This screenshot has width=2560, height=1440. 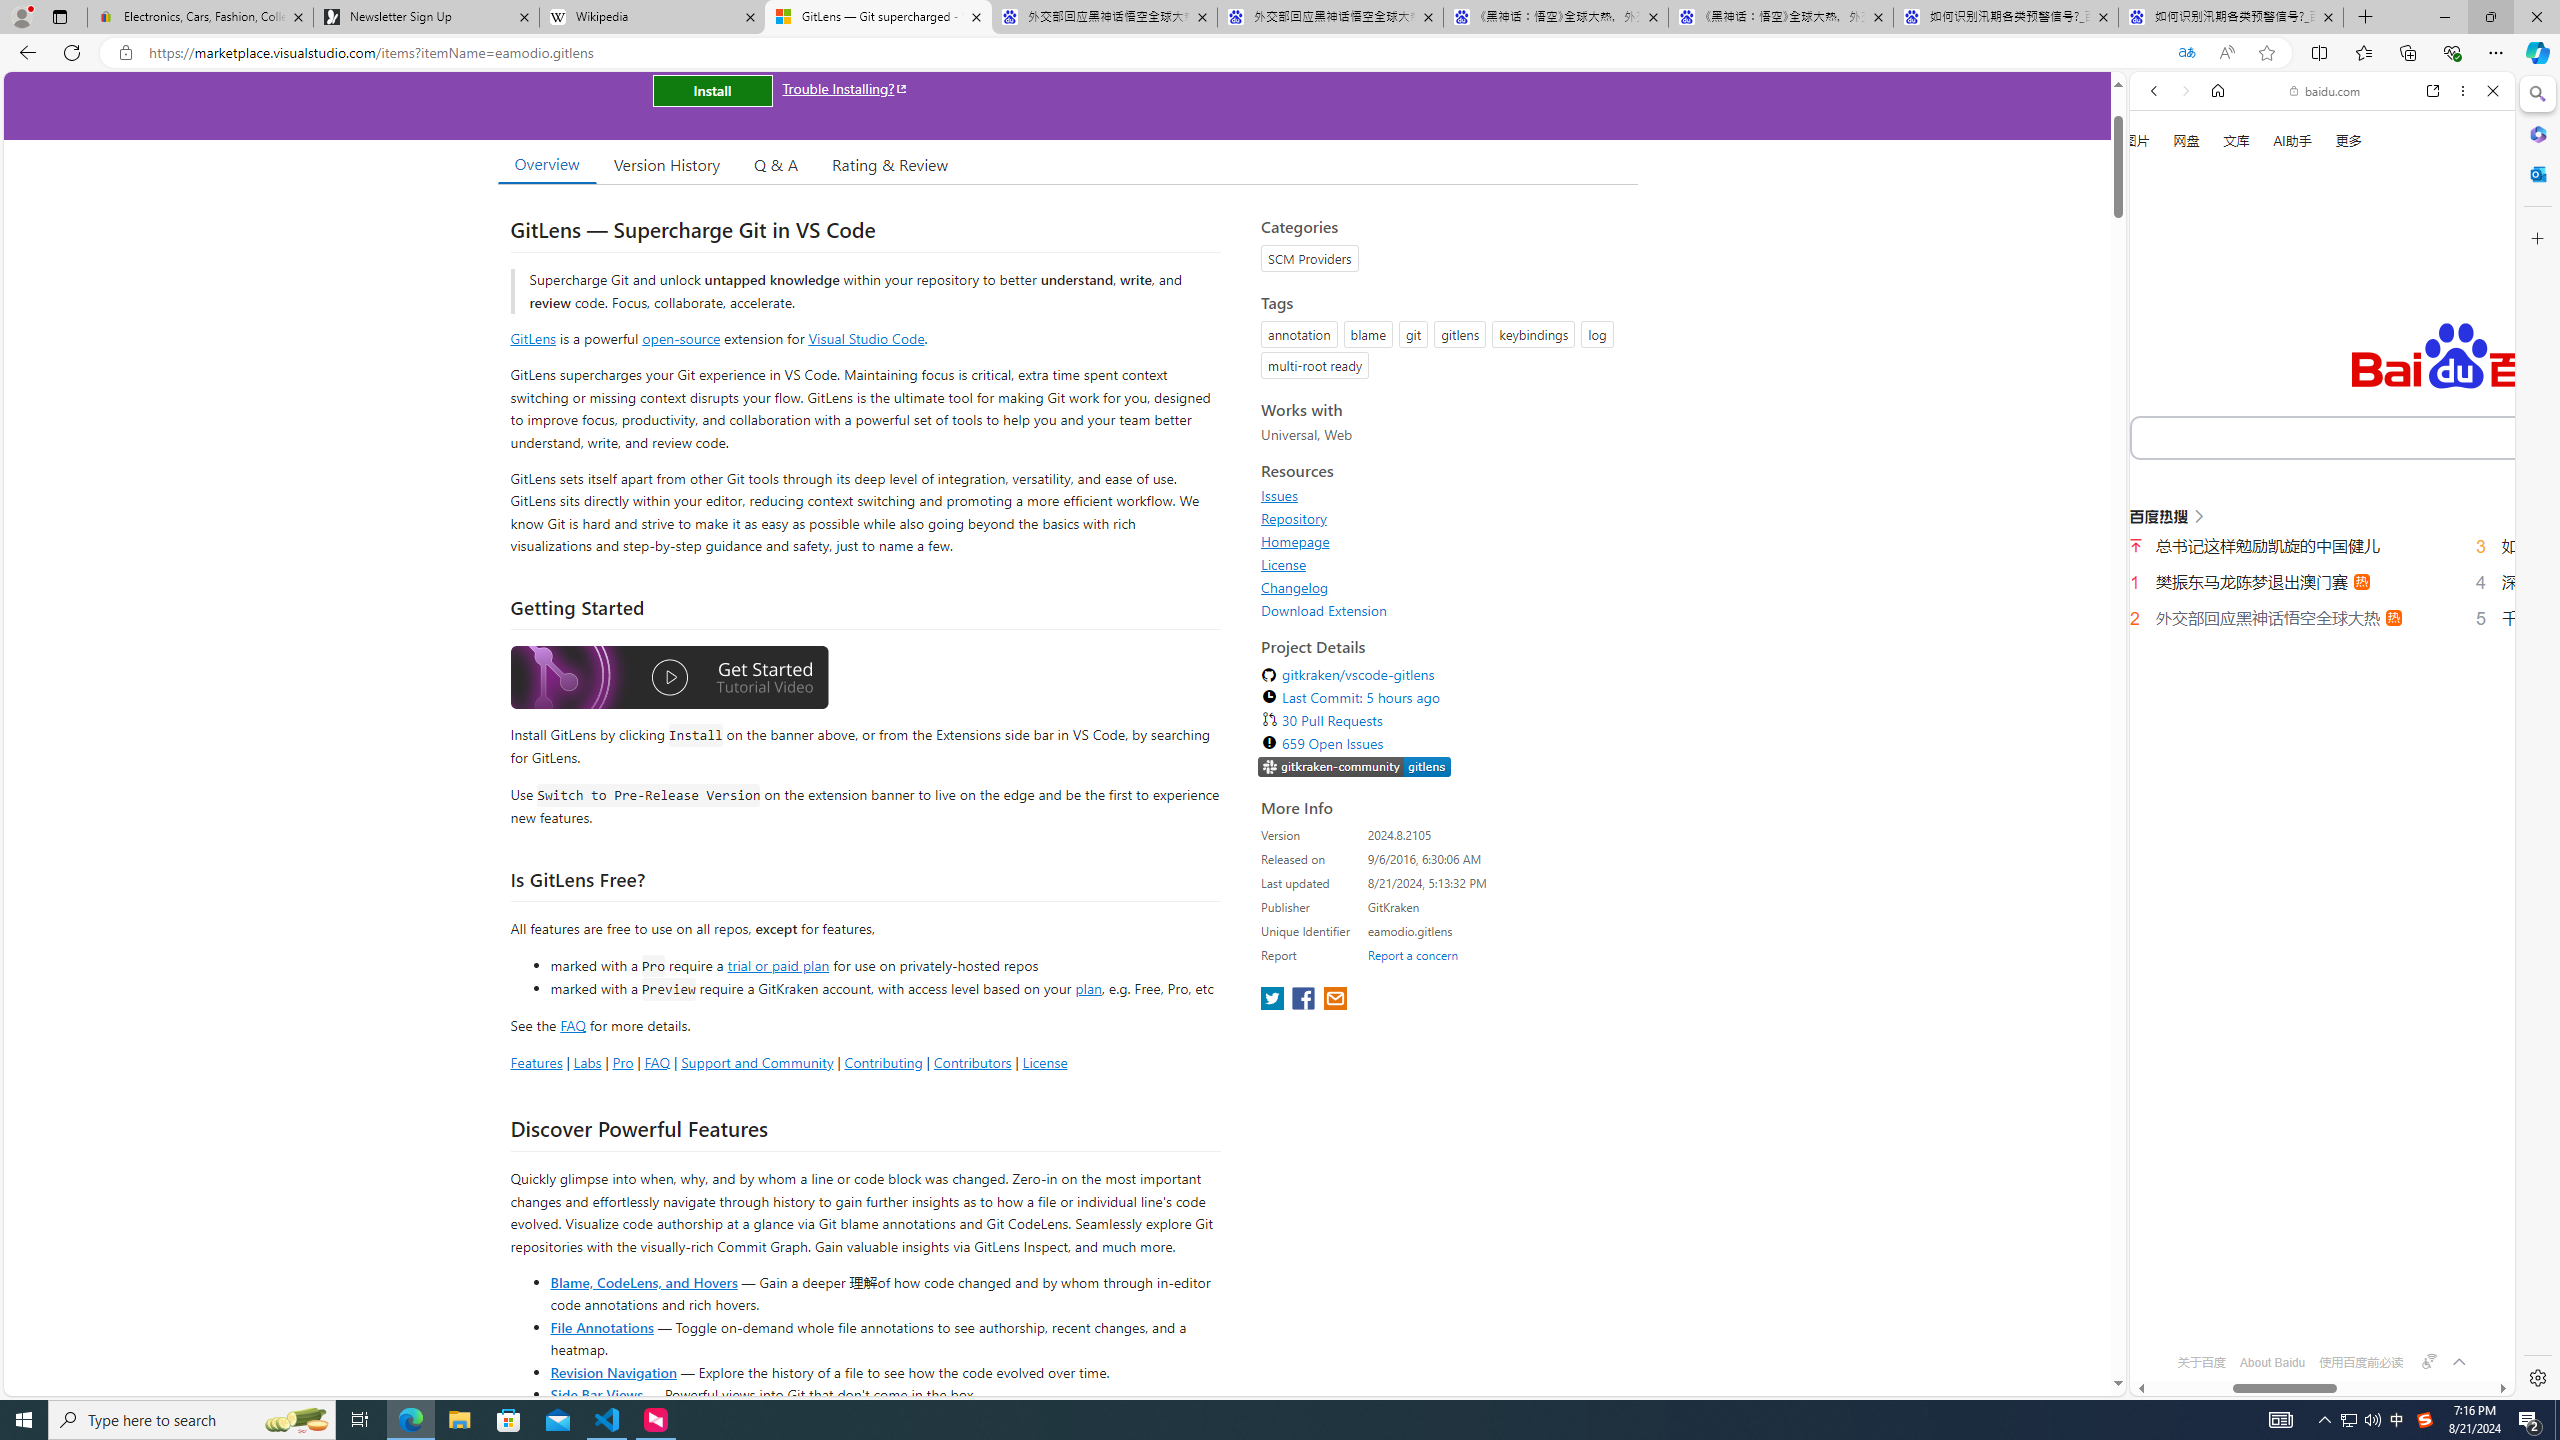 What do you see at coordinates (1444, 518) in the screenshot?
I see `Repository` at bounding box center [1444, 518].